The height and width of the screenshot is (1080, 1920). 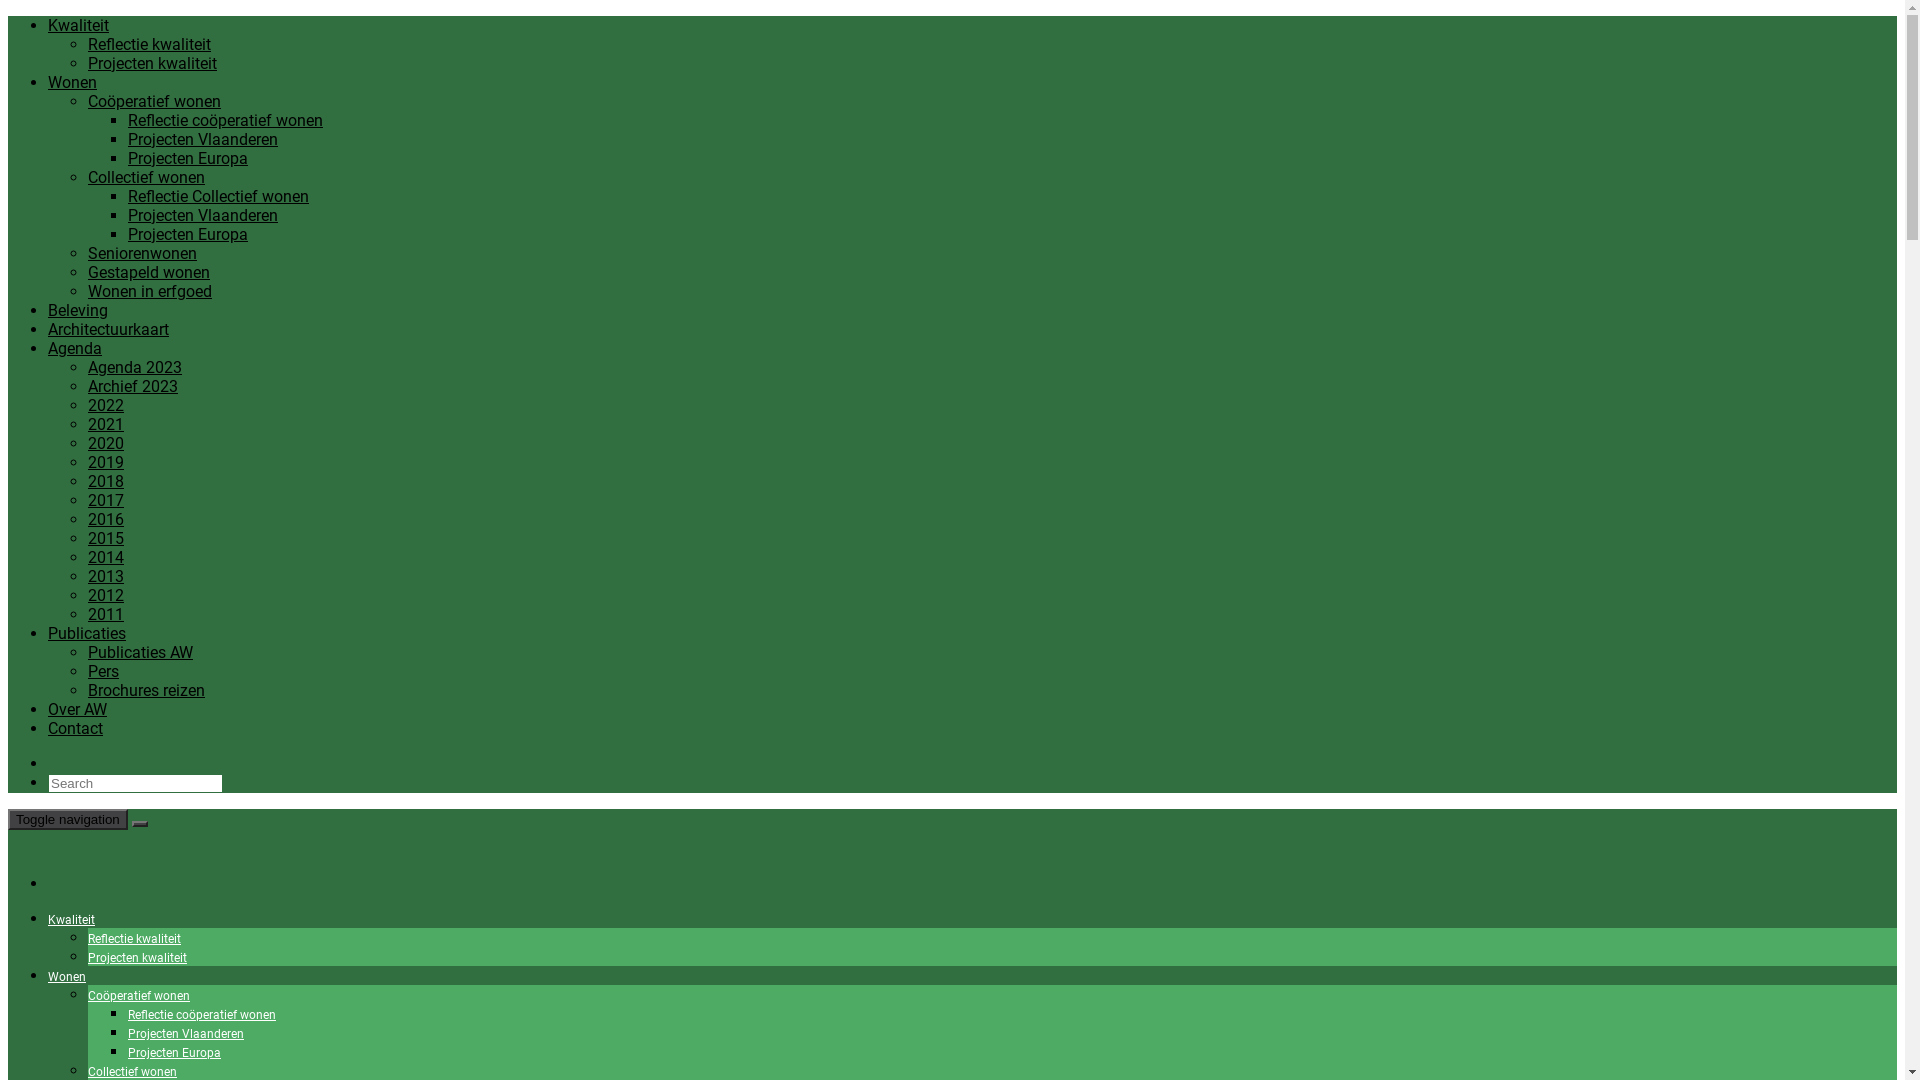 I want to click on Projecten Vlaanderen, so click(x=203, y=216).